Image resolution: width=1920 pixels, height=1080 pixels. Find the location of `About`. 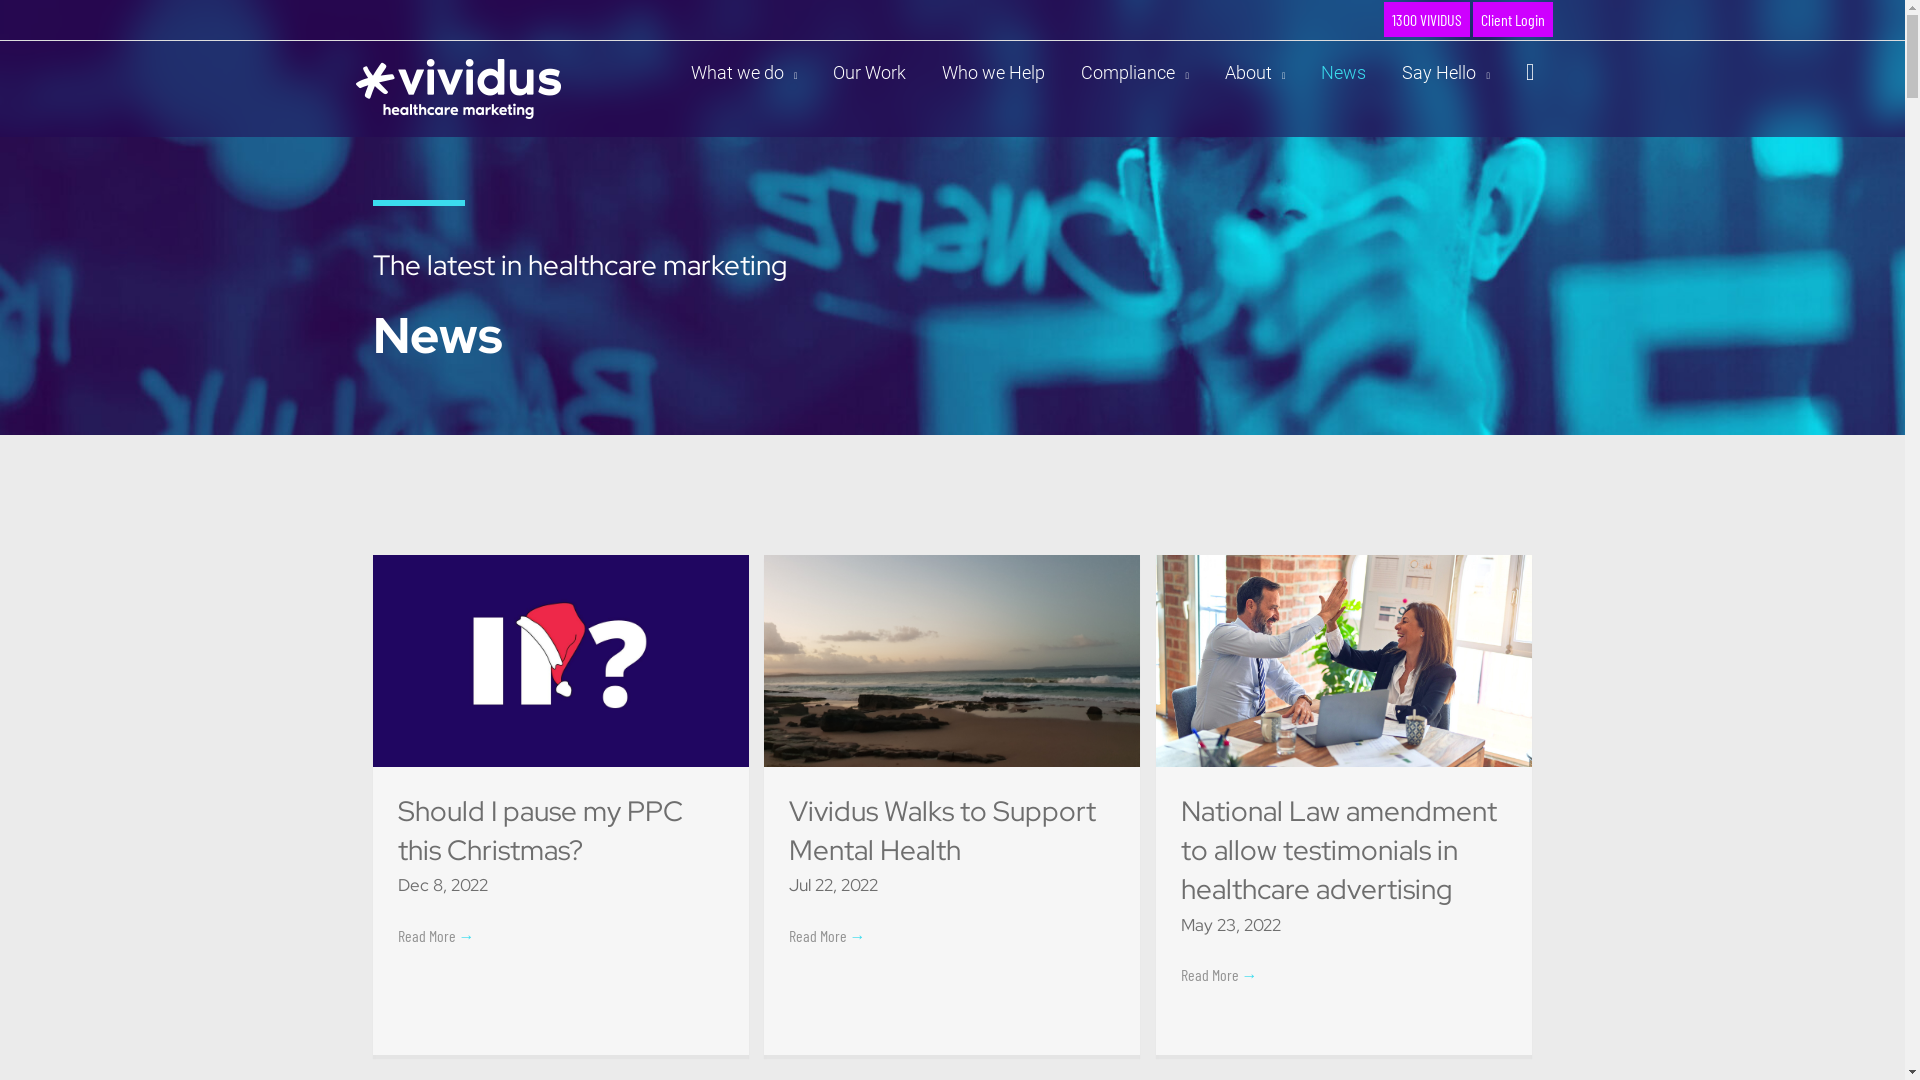

About is located at coordinates (1256, 73).